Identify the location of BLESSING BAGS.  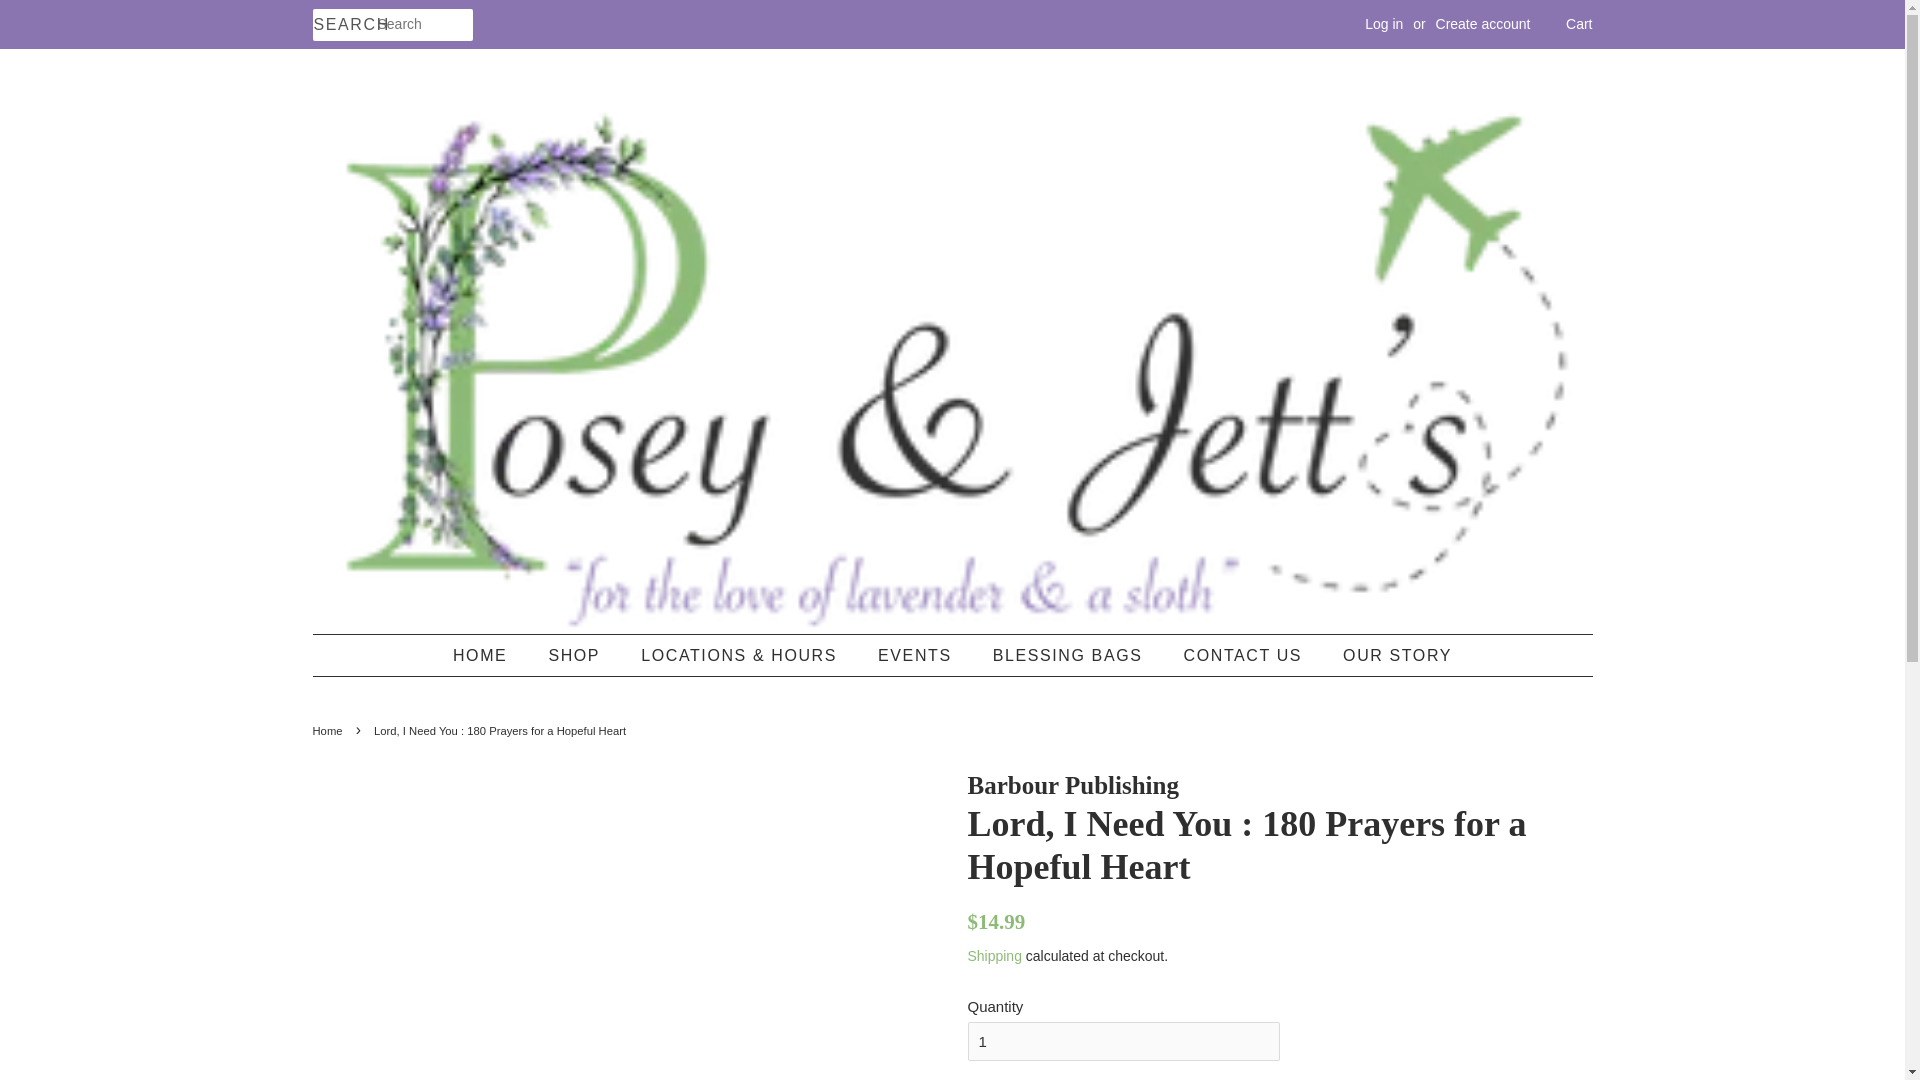
(1070, 656).